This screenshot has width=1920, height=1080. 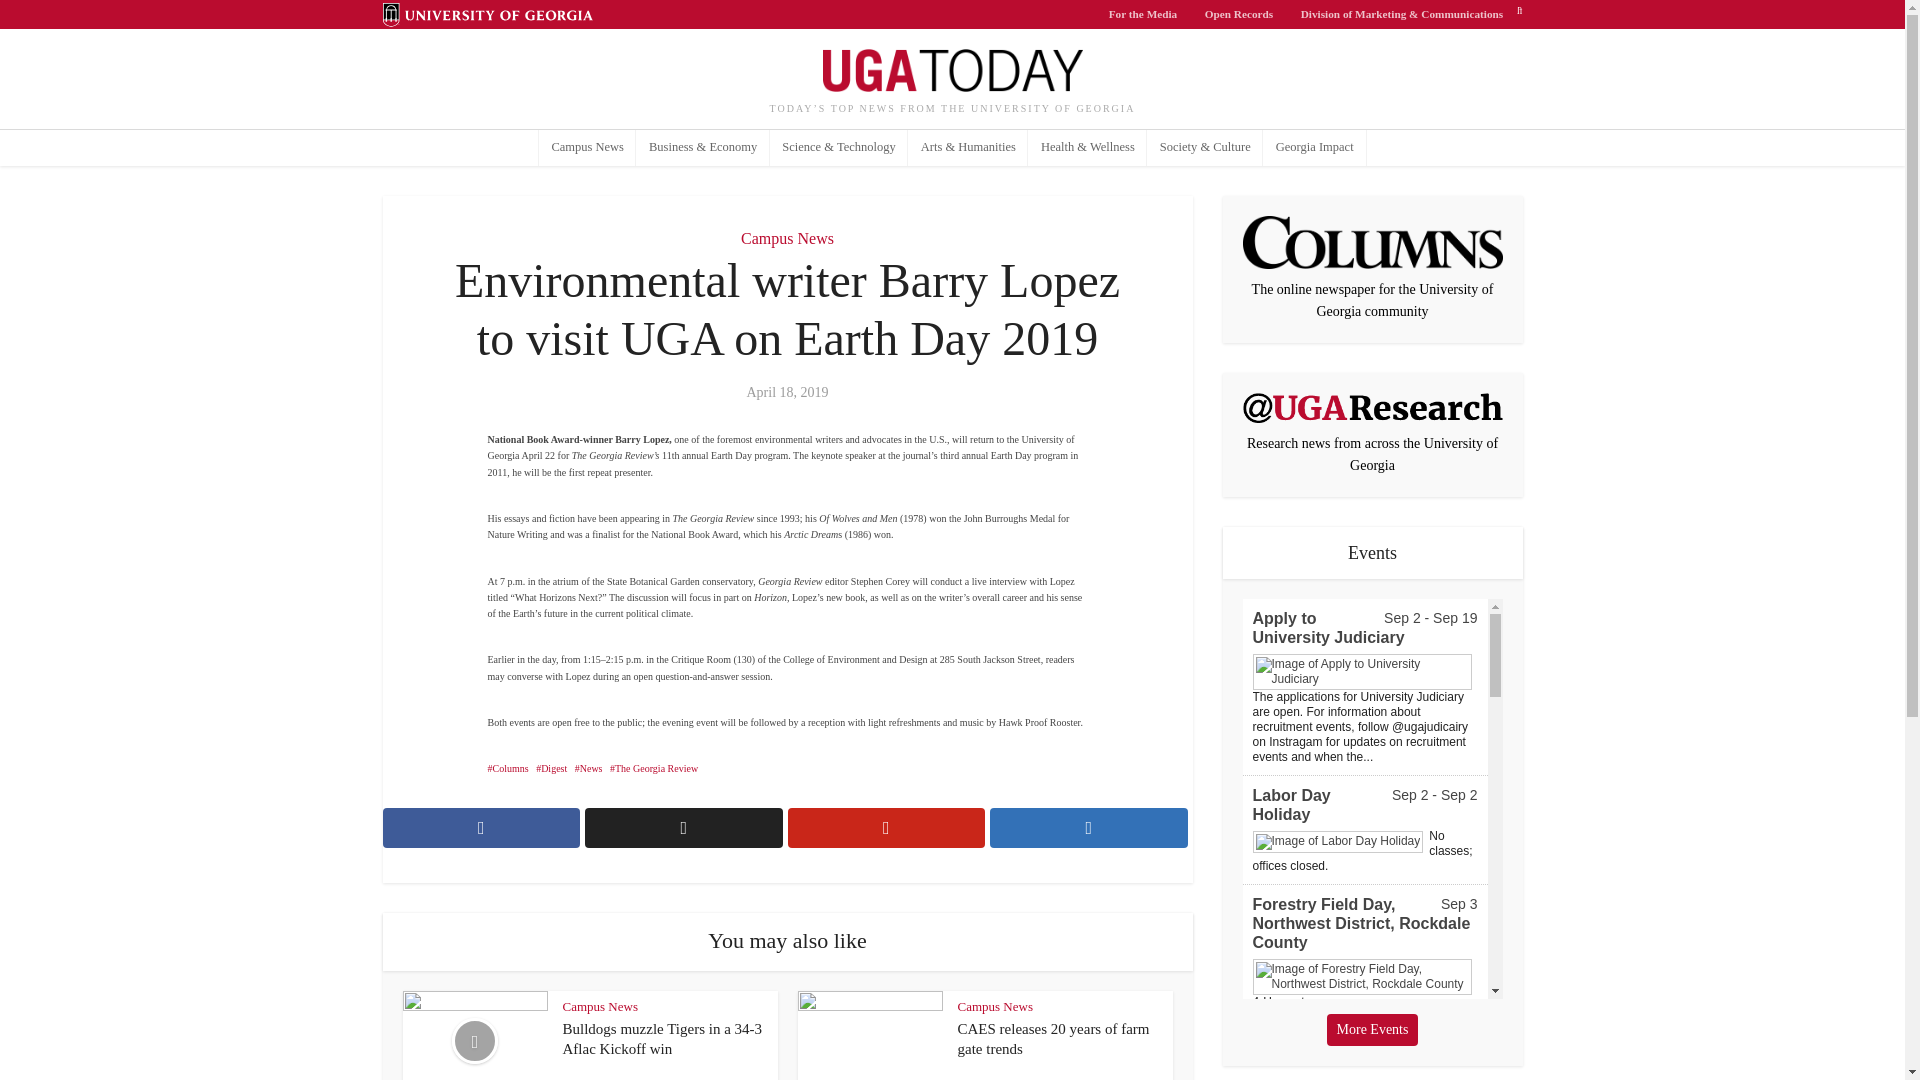 What do you see at coordinates (1314, 148) in the screenshot?
I see `Georgia Impact` at bounding box center [1314, 148].